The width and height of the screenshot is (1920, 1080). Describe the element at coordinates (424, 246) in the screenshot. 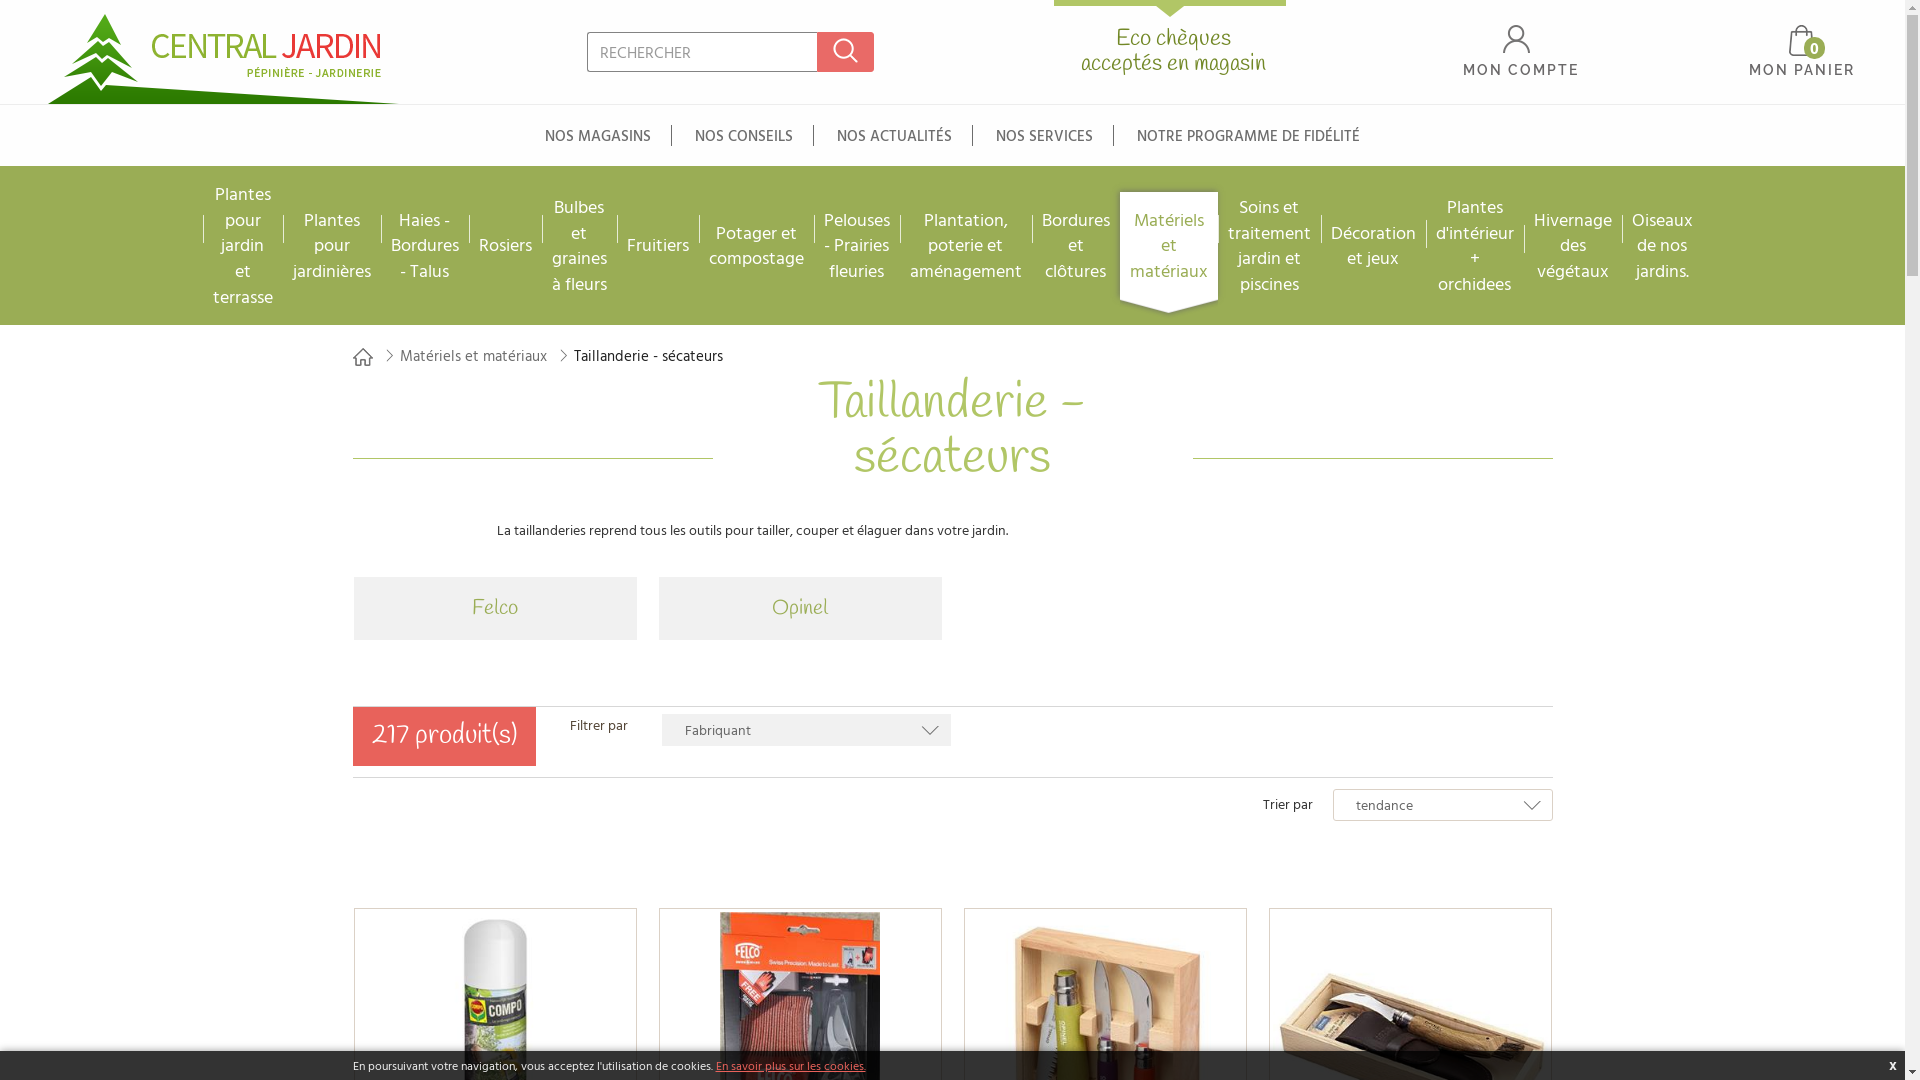

I see `Haies - Bordures - Talus` at that location.